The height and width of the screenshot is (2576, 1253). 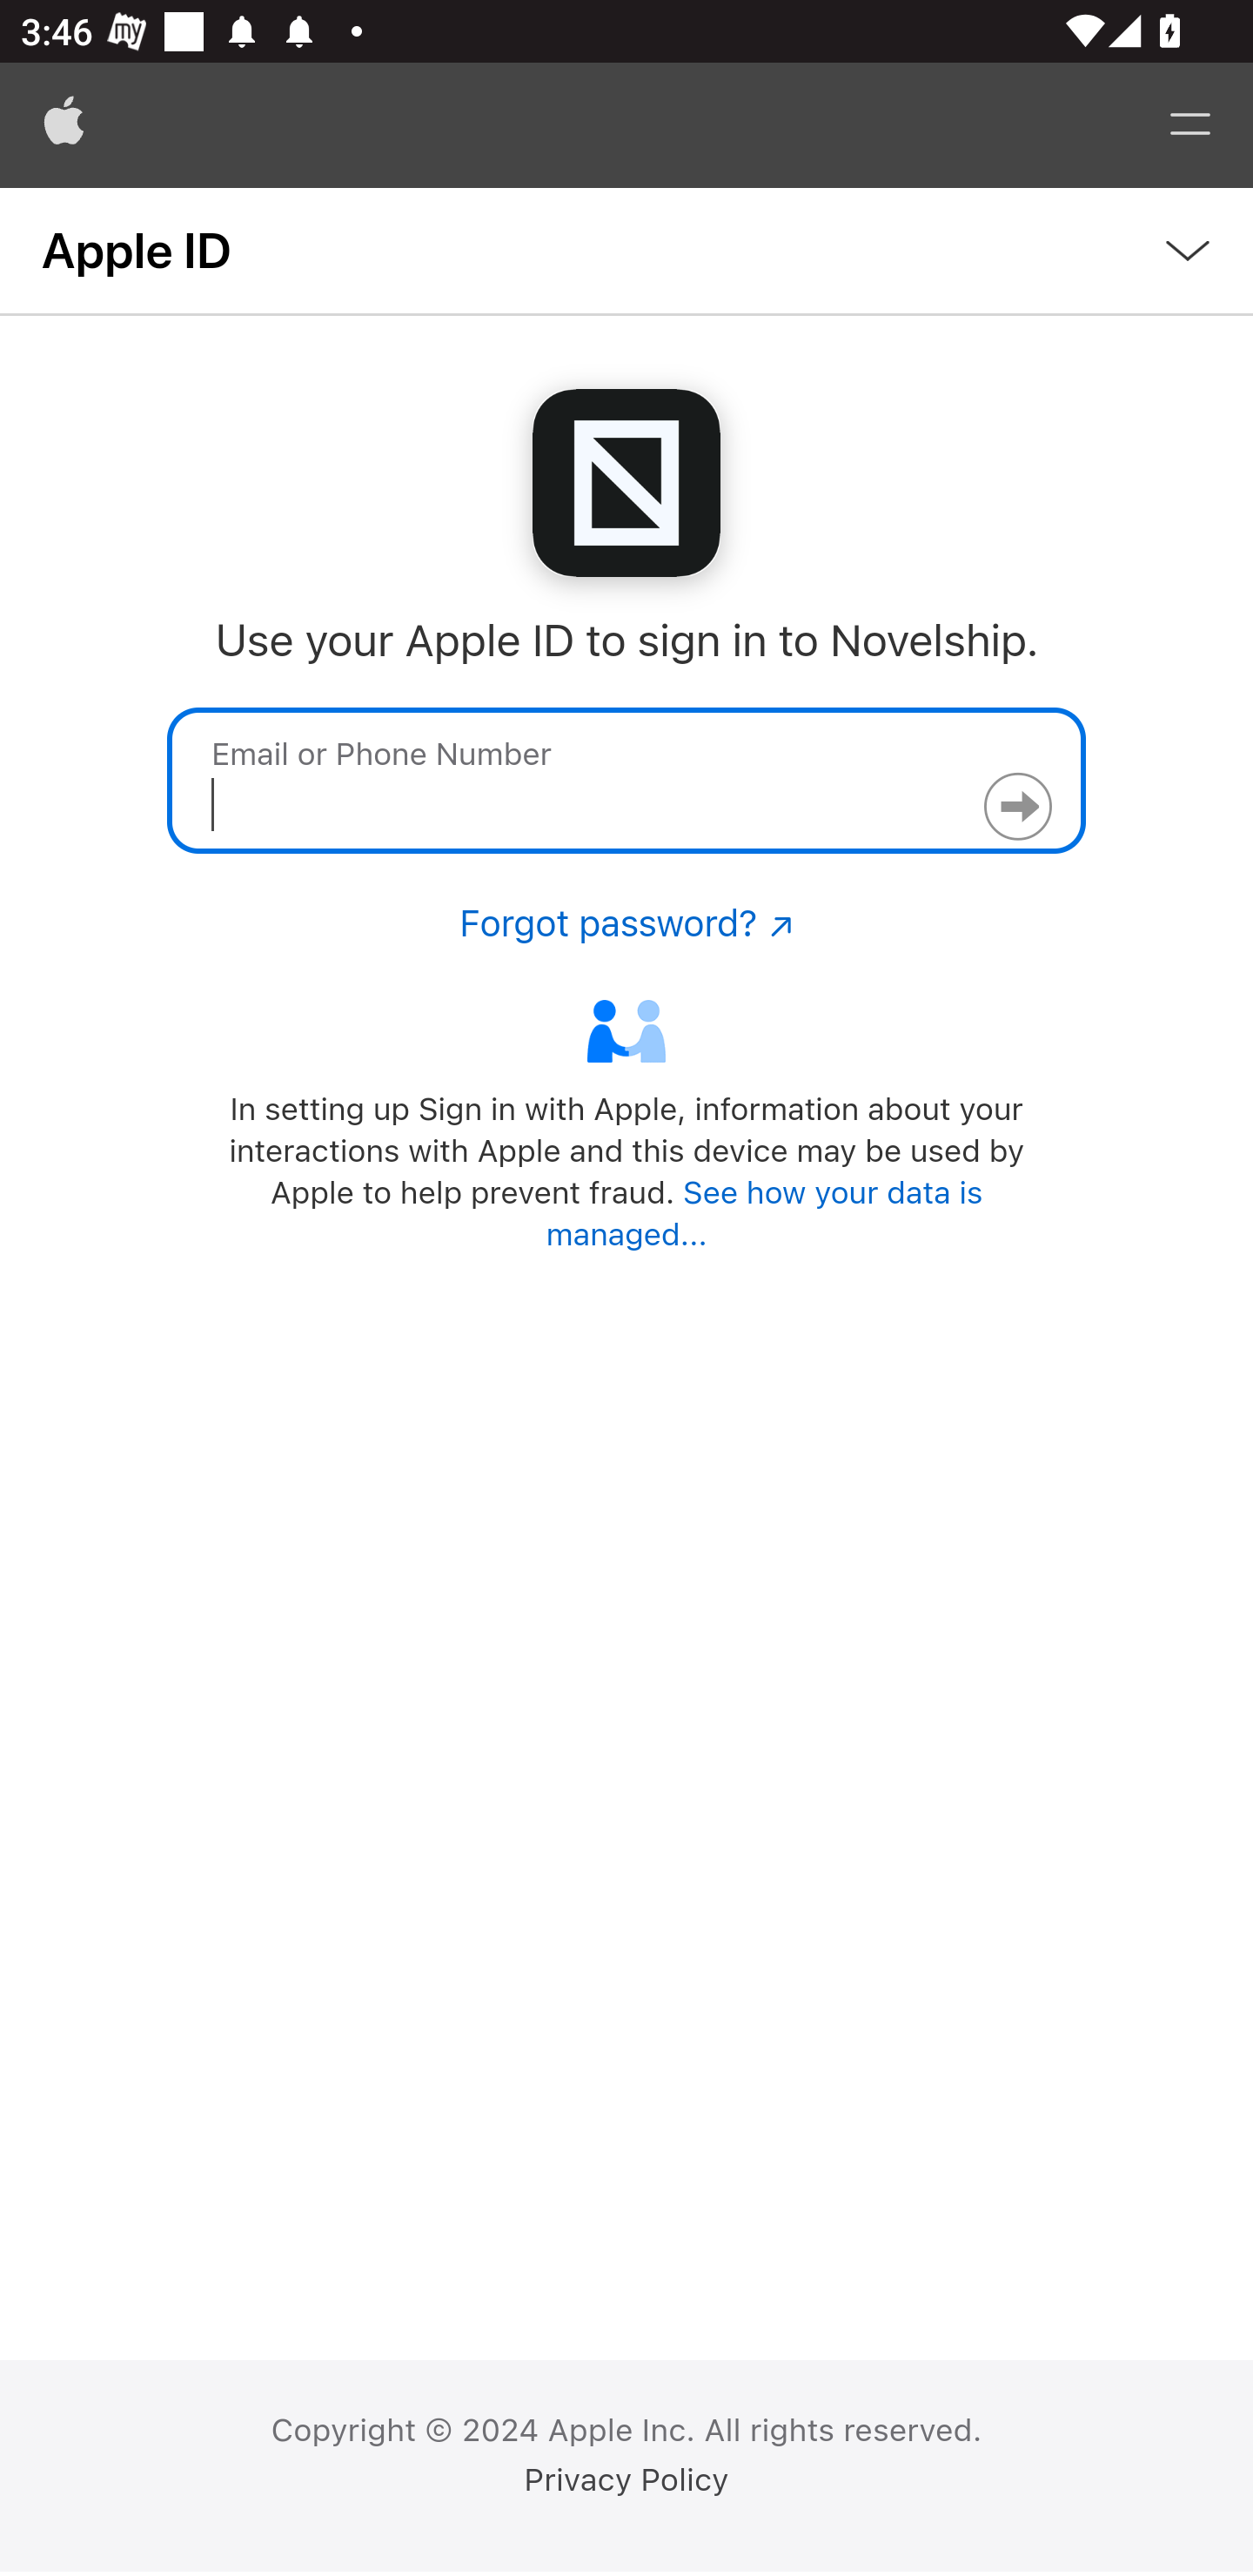 What do you see at coordinates (64, 125) in the screenshot?
I see `Apple` at bounding box center [64, 125].